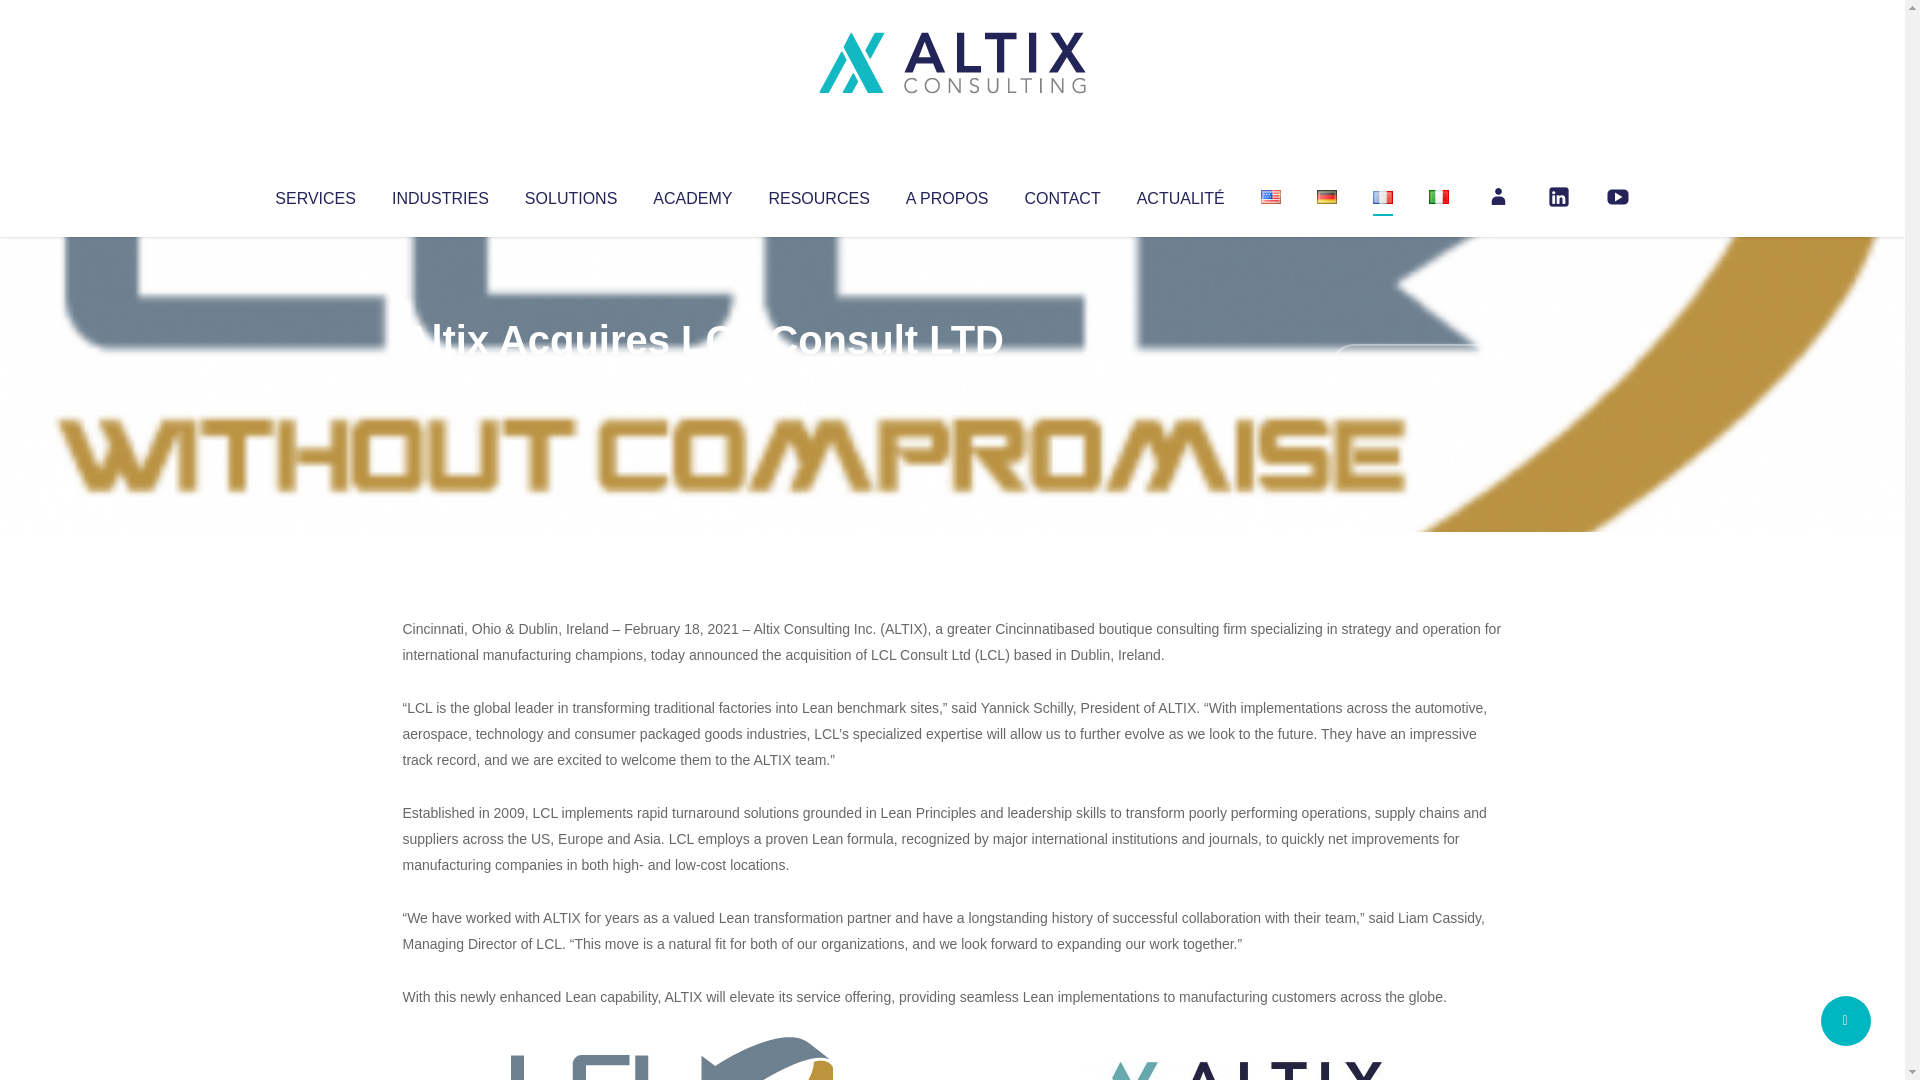 The height and width of the screenshot is (1080, 1920). I want to click on Altix, so click(440, 380).